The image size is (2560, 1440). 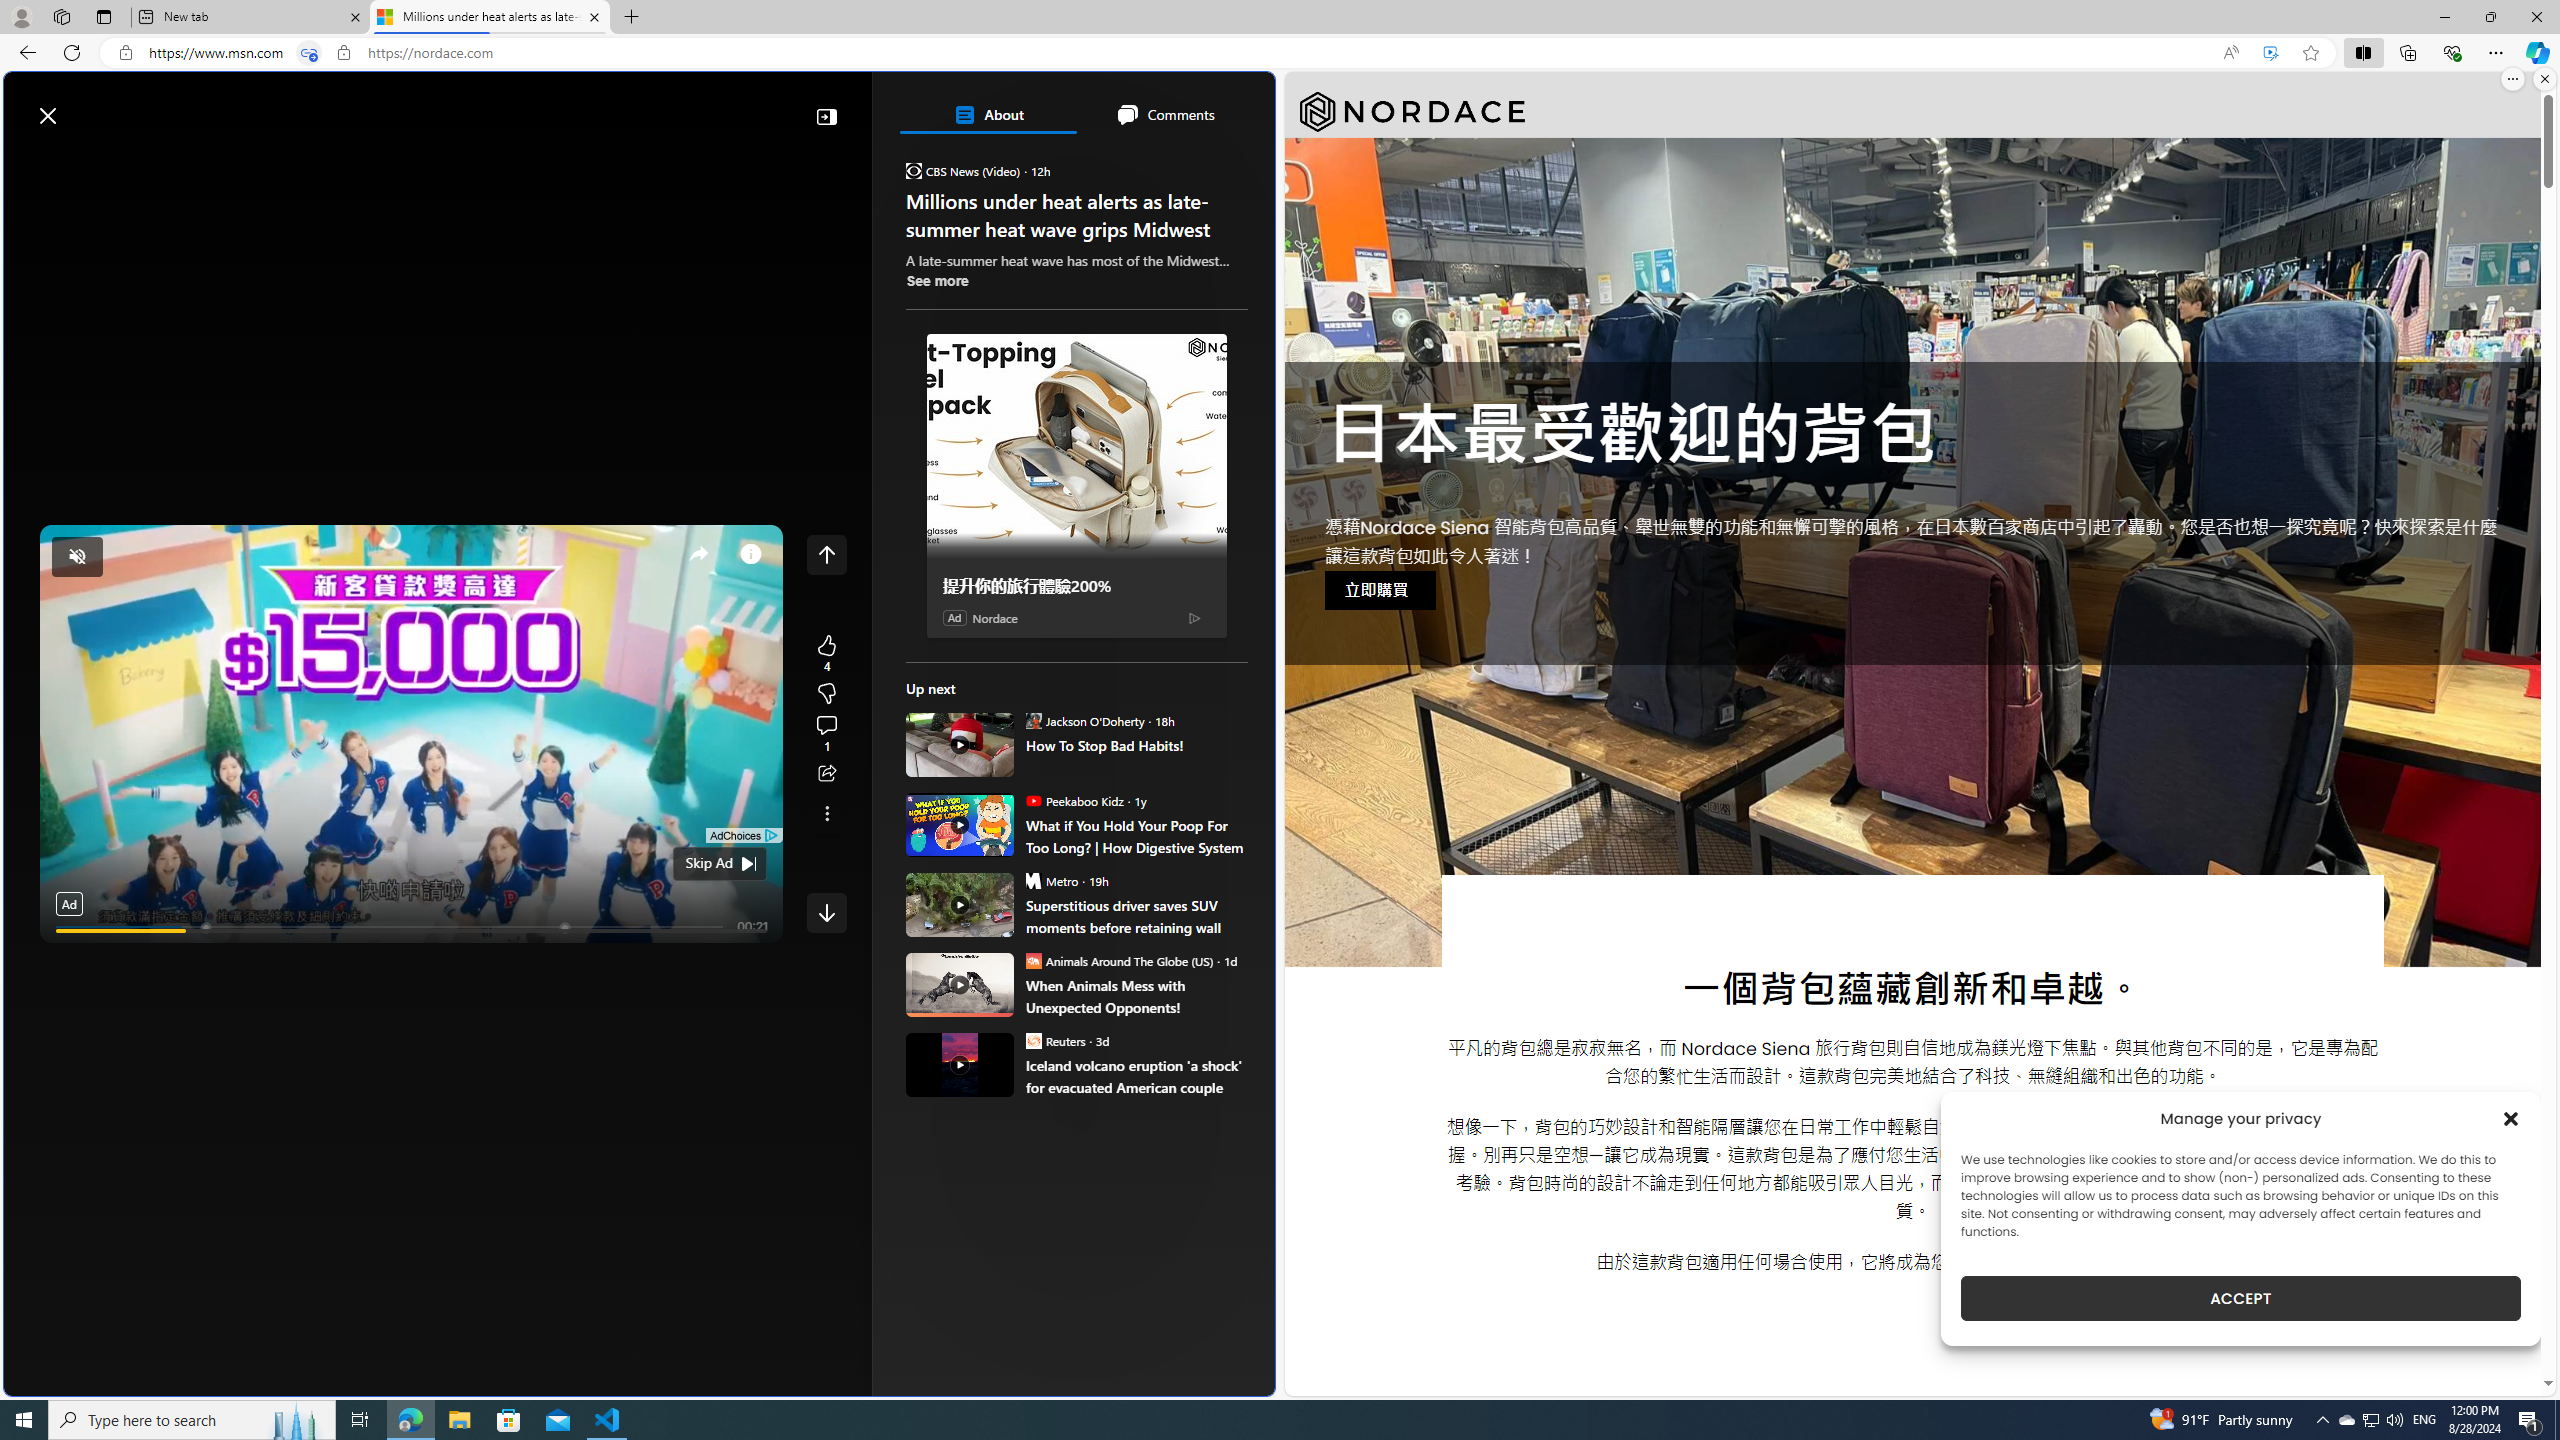 I want to click on ABC News, so click(x=975, y=732).